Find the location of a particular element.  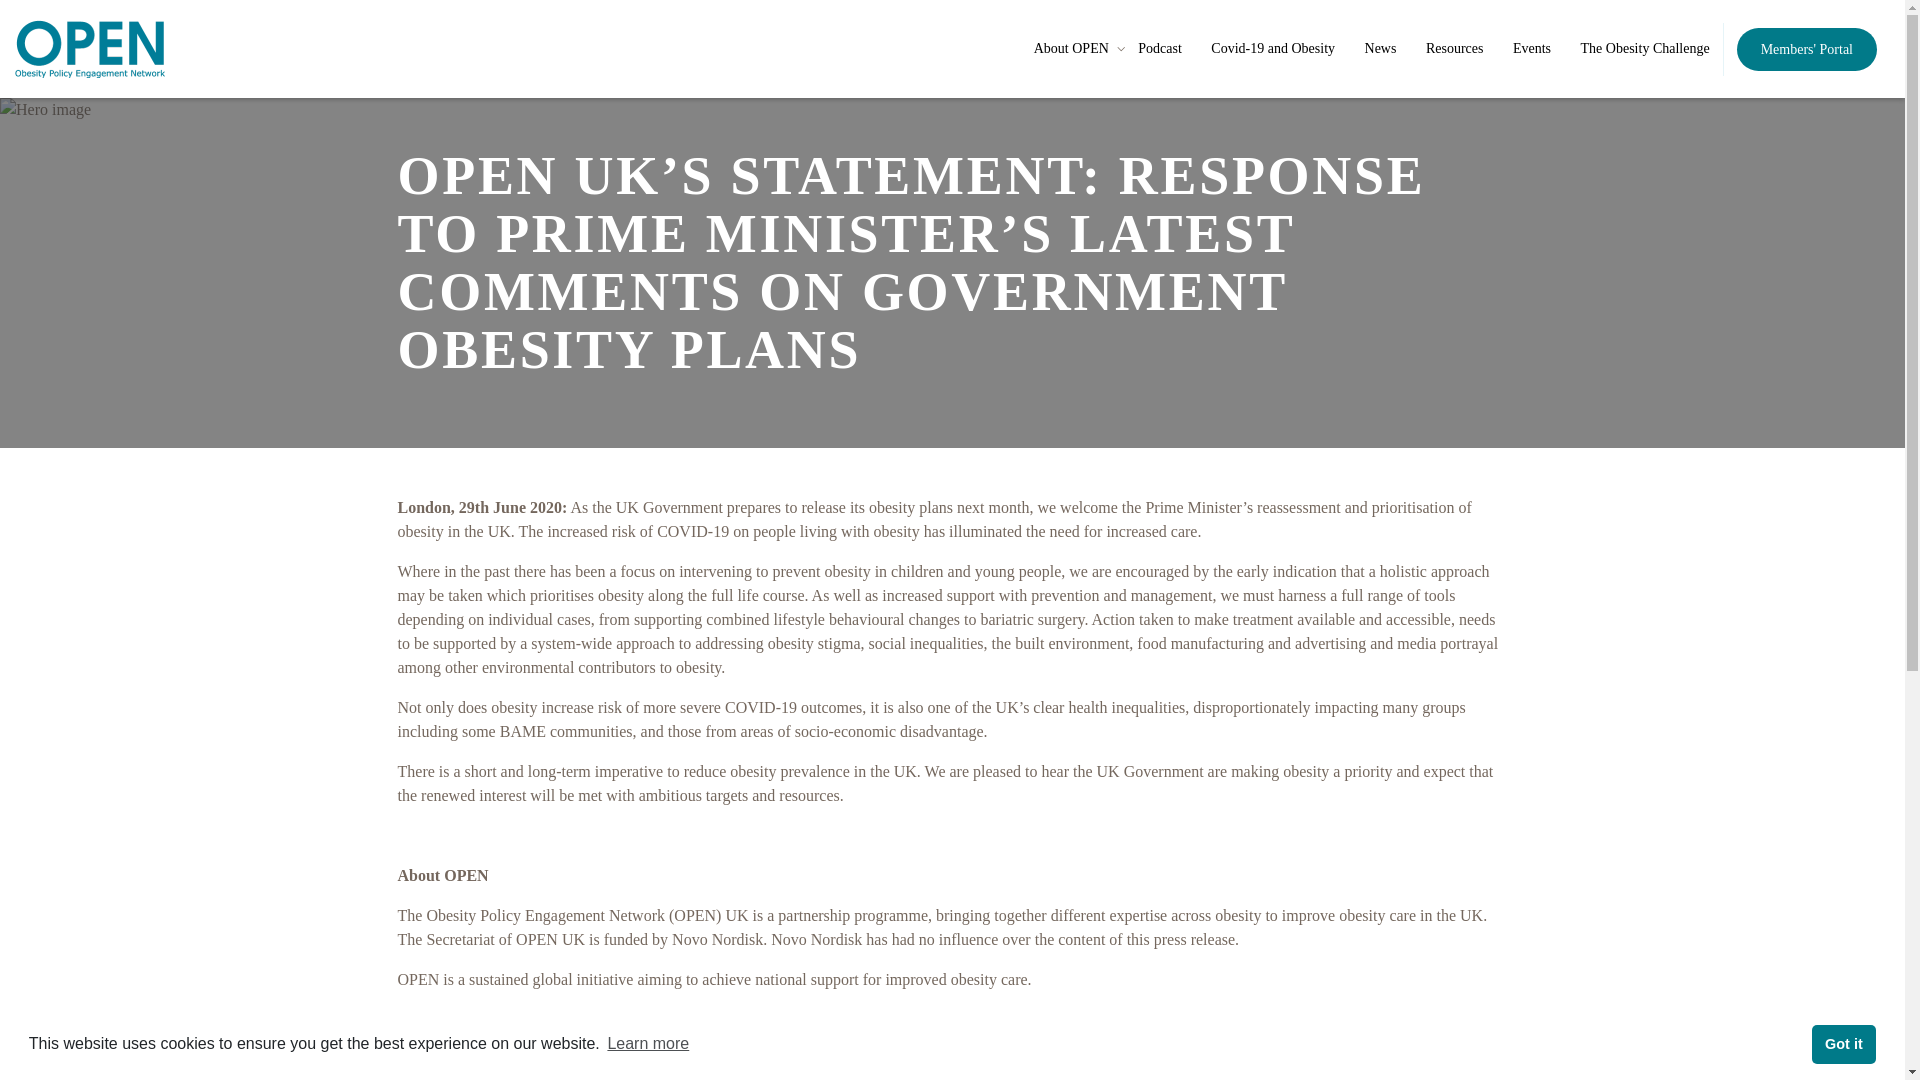

Events is located at coordinates (1532, 48).